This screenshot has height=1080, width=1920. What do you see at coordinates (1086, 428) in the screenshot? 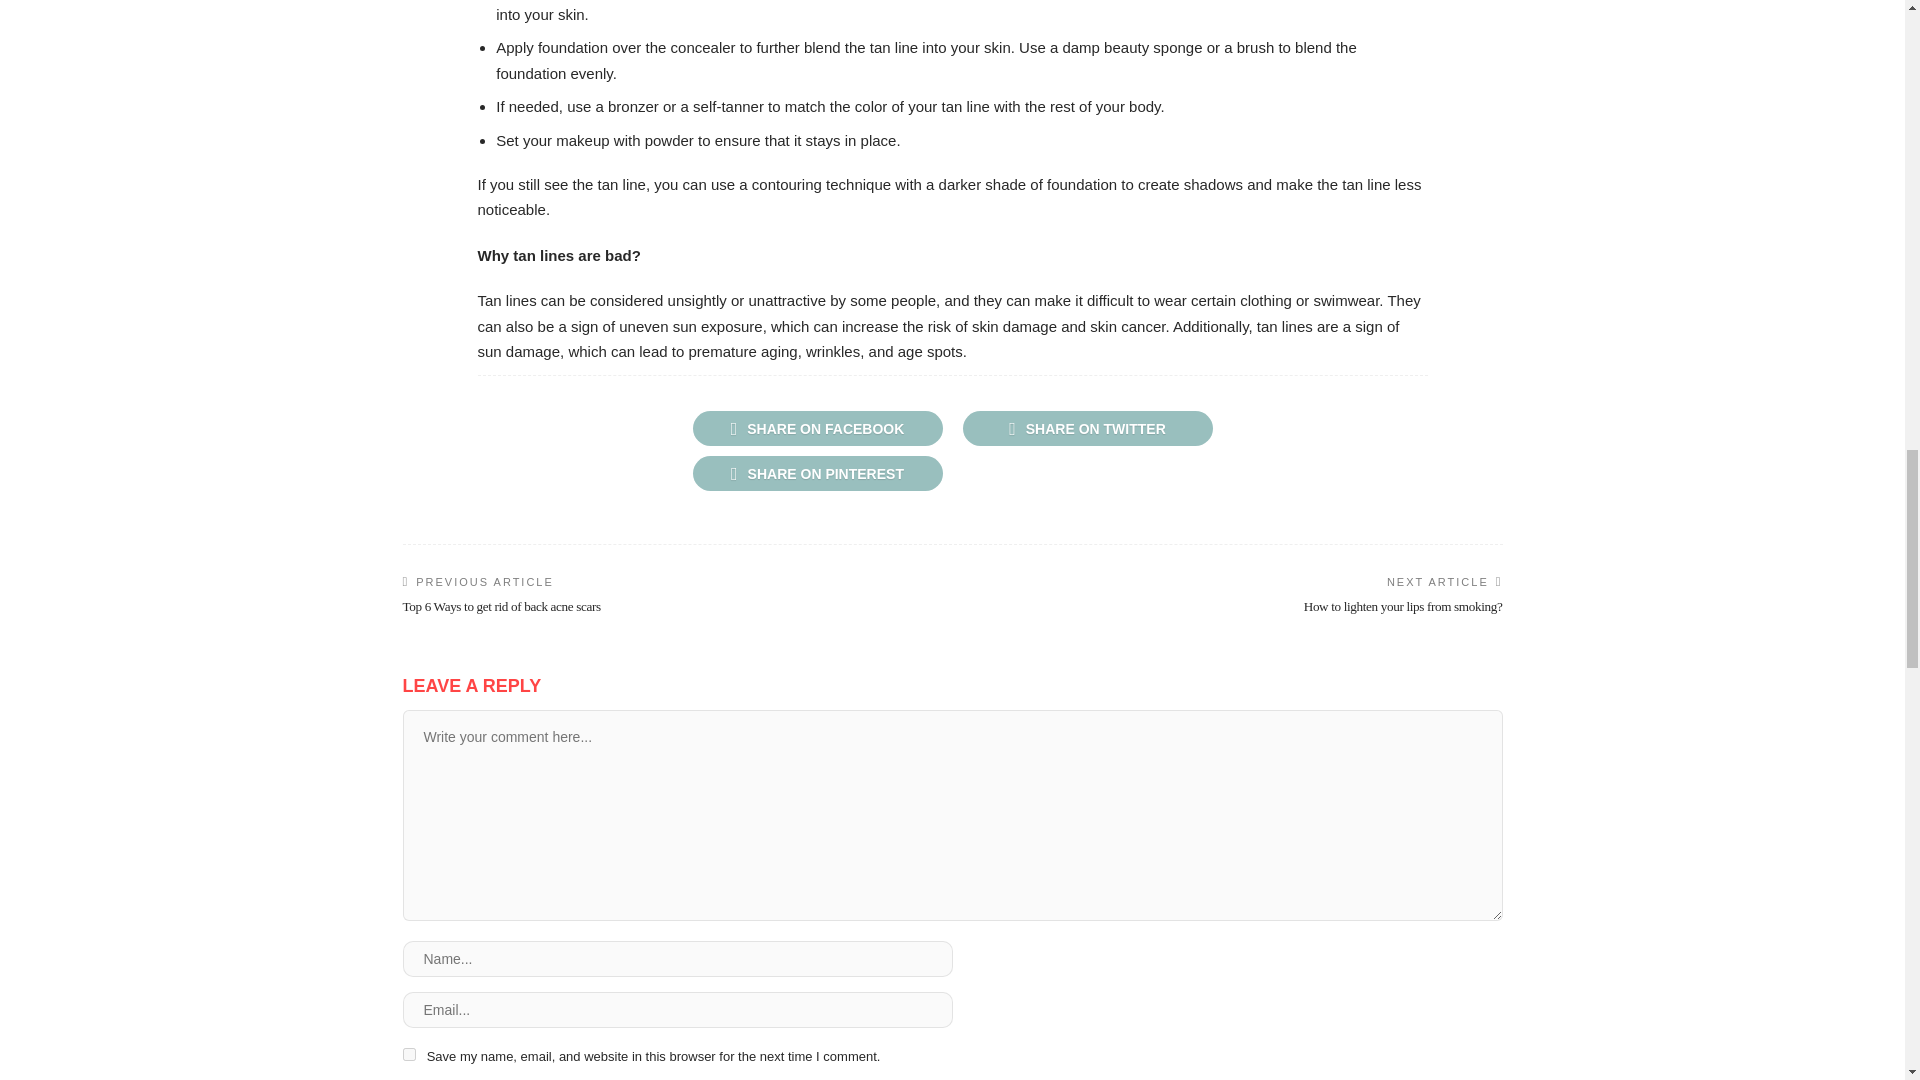
I see `SHARE ON TWITTER` at bounding box center [1086, 428].